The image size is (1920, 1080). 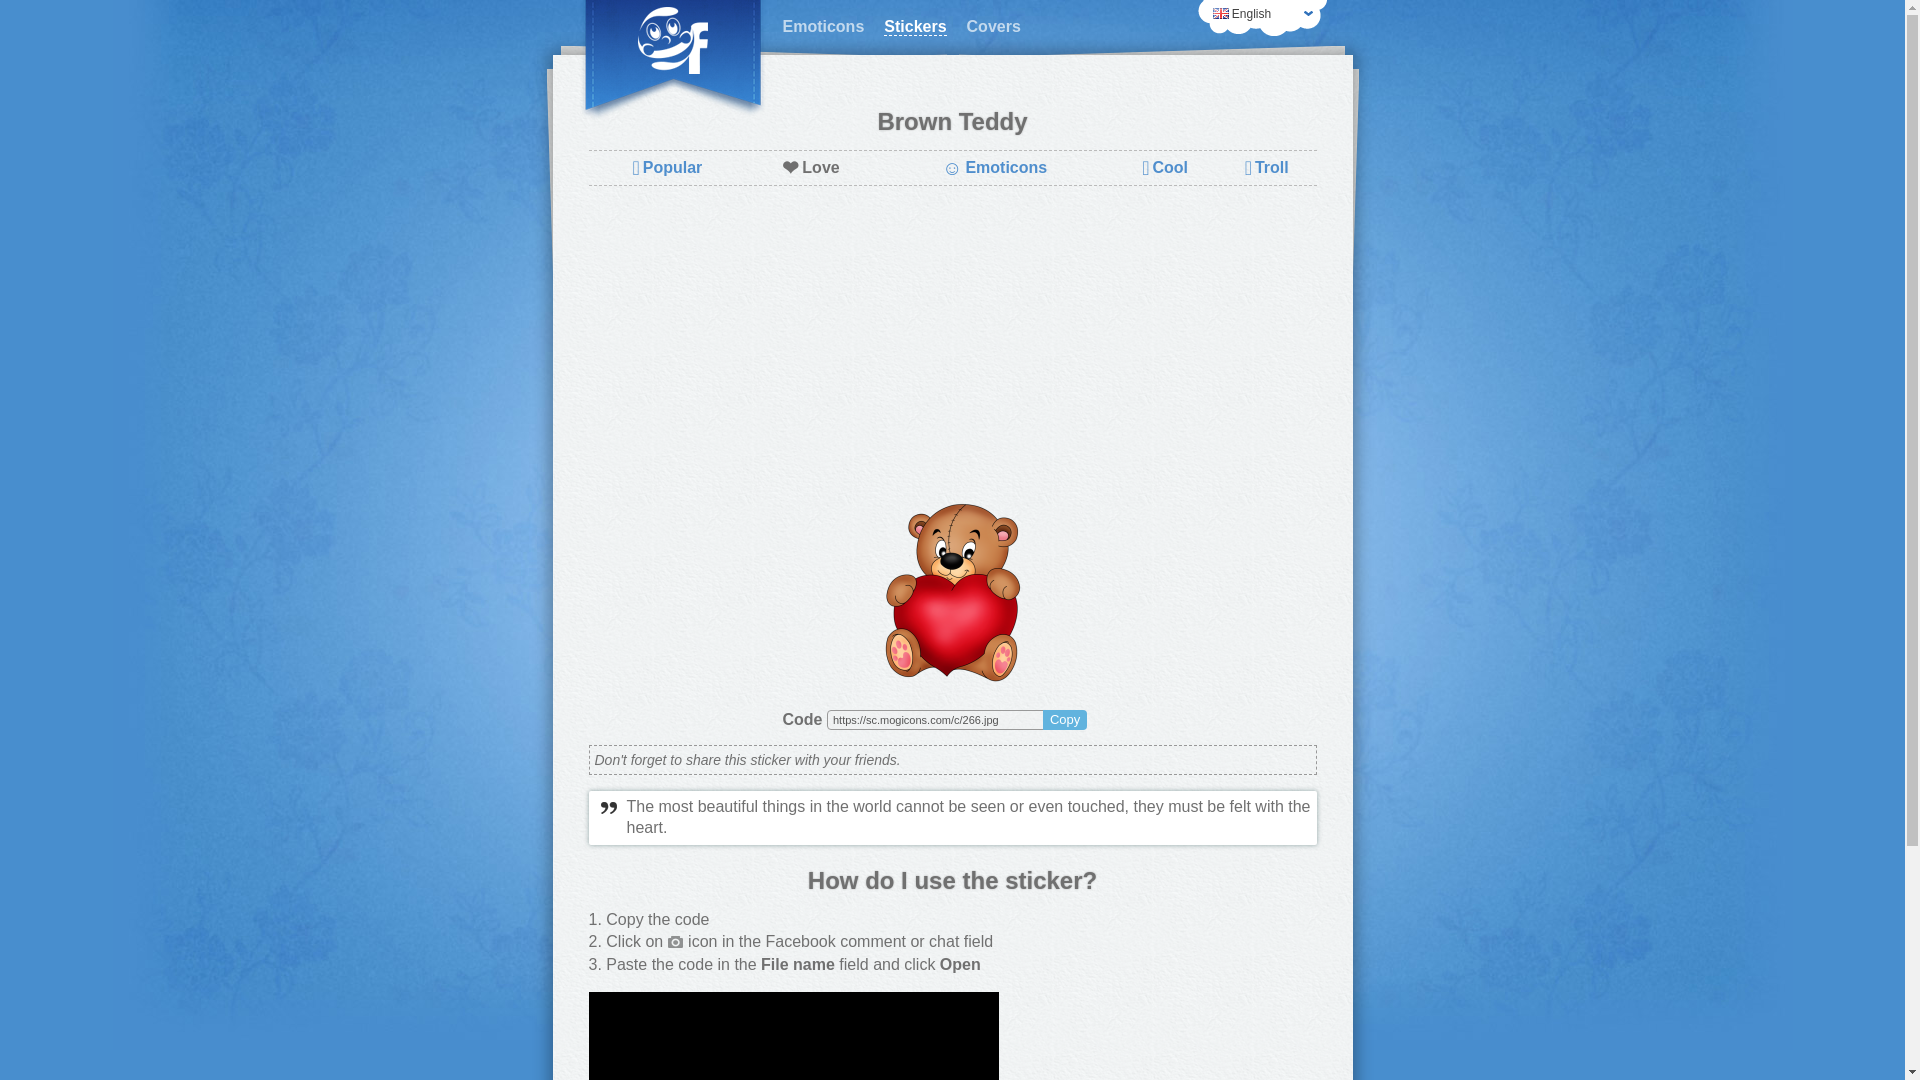 What do you see at coordinates (822, 26) in the screenshot?
I see `Emoticons` at bounding box center [822, 26].